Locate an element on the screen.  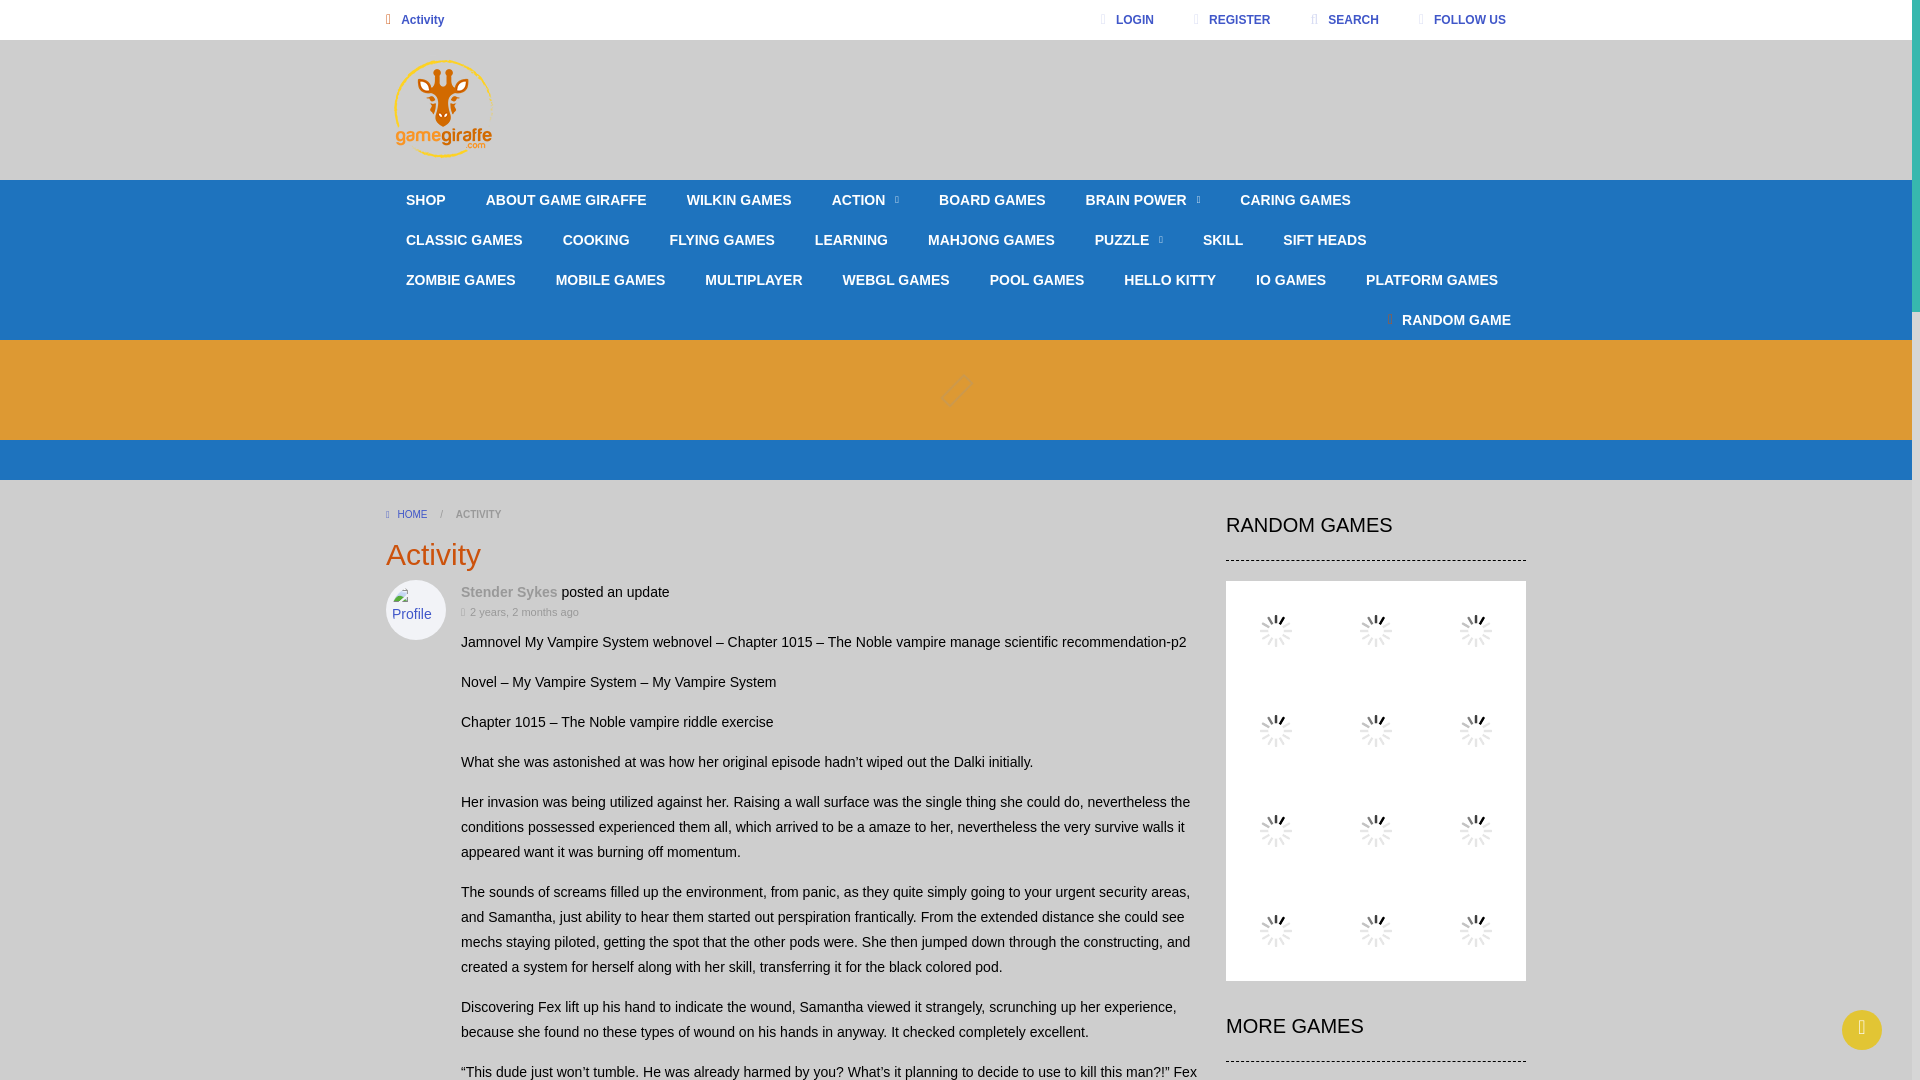
BRAIN POWER is located at coordinates (1143, 200).